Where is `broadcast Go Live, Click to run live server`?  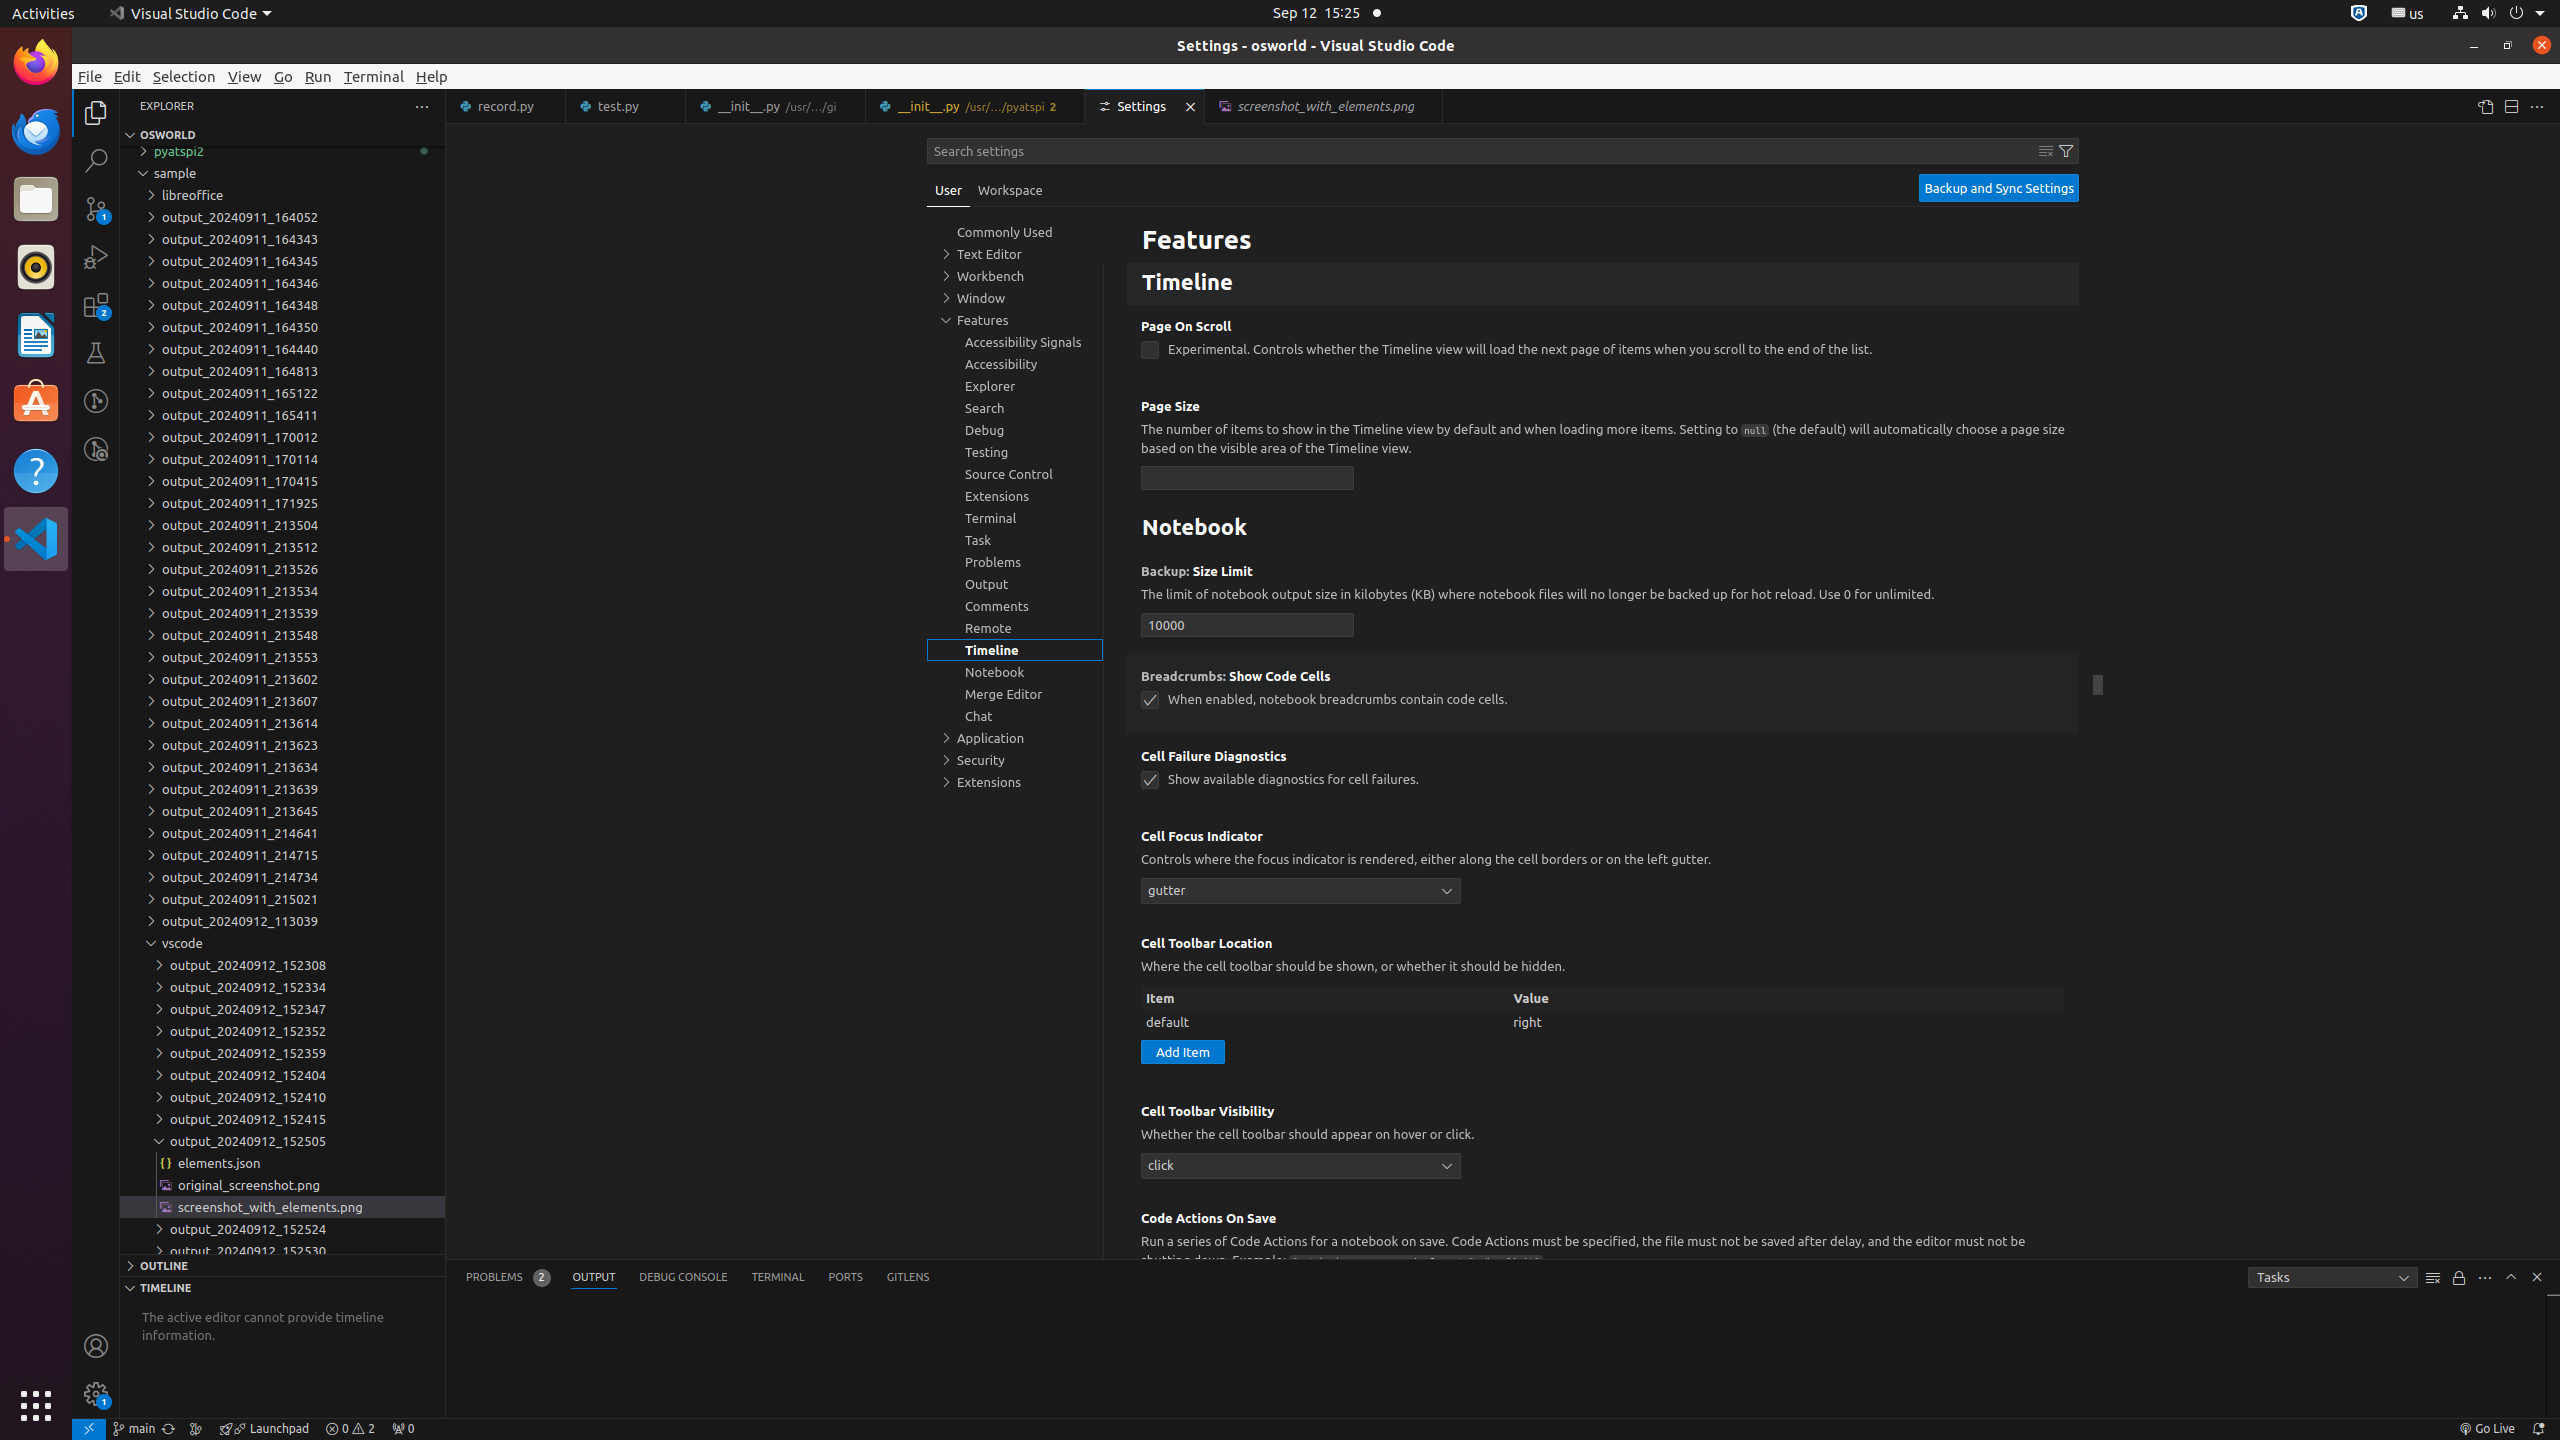 broadcast Go Live, Click to run live server is located at coordinates (2486, 1429).